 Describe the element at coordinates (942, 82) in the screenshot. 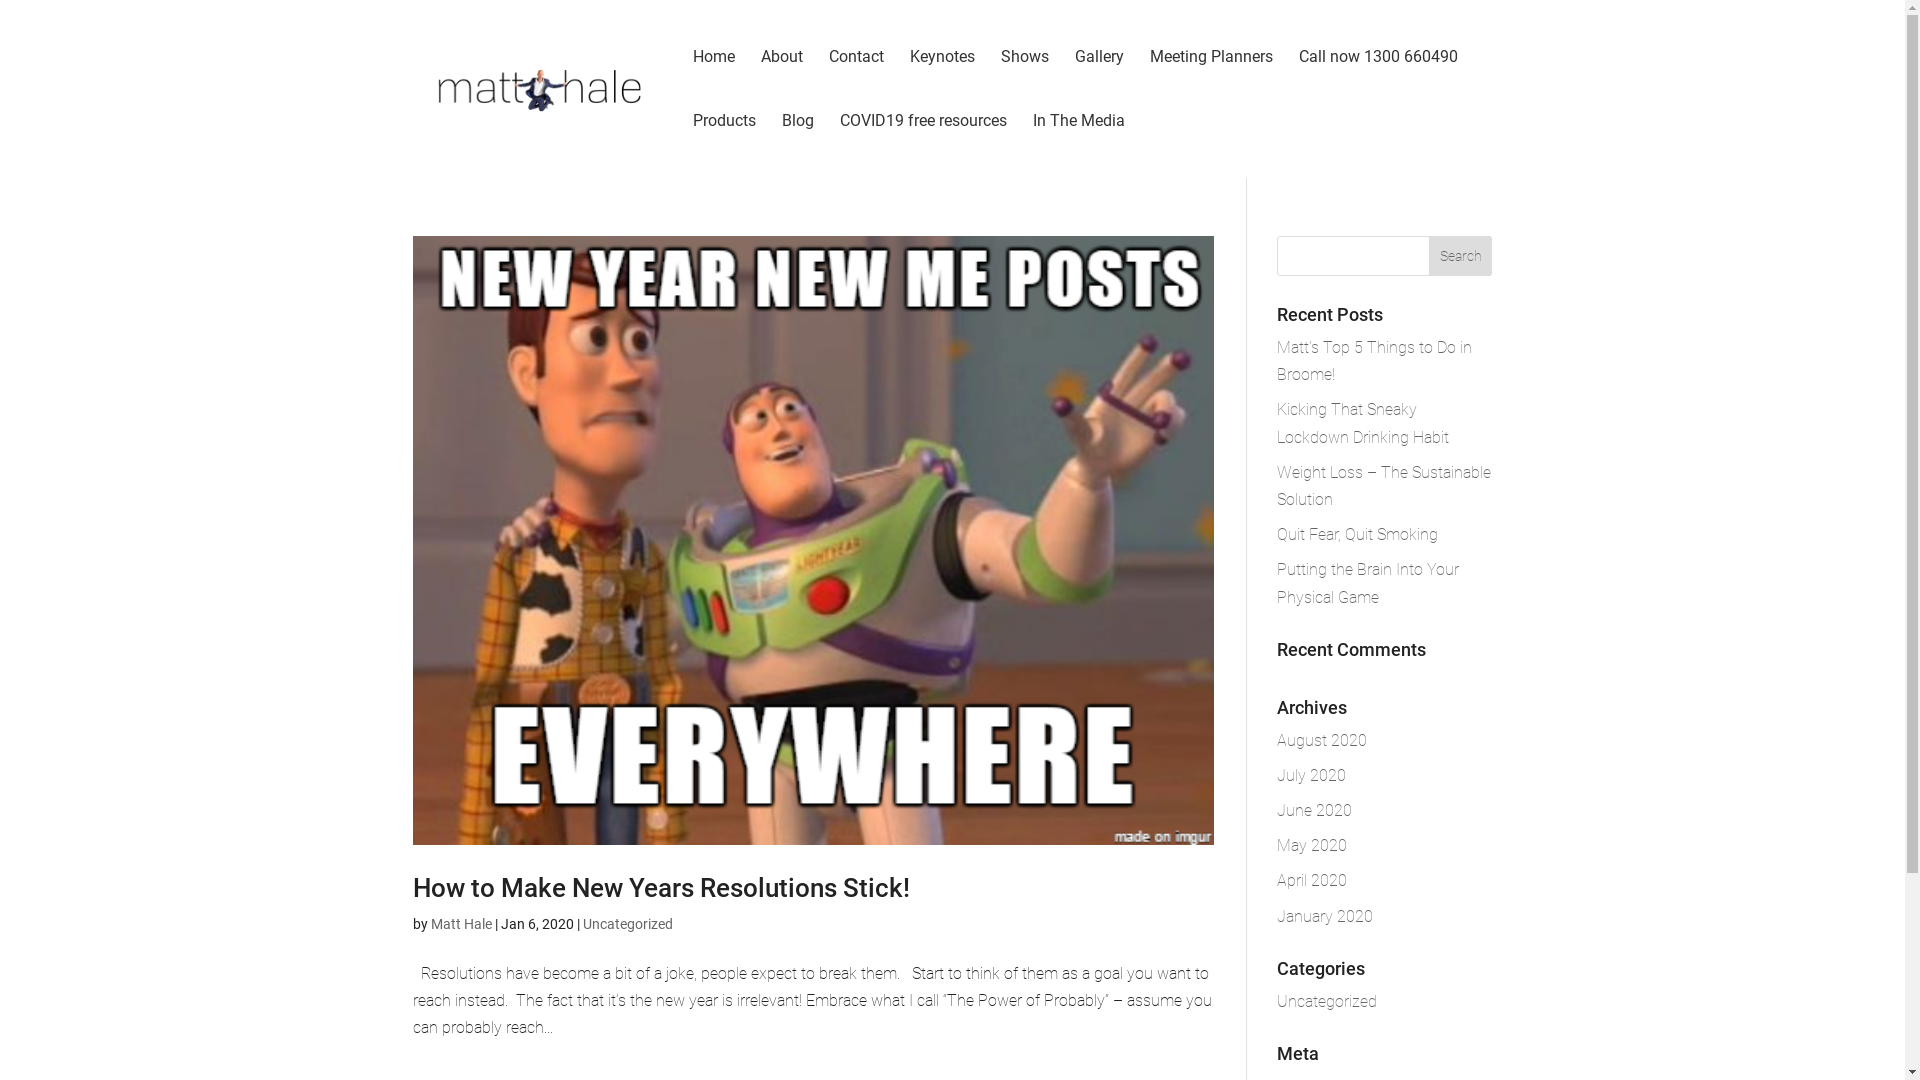

I see `Keynotes` at that location.